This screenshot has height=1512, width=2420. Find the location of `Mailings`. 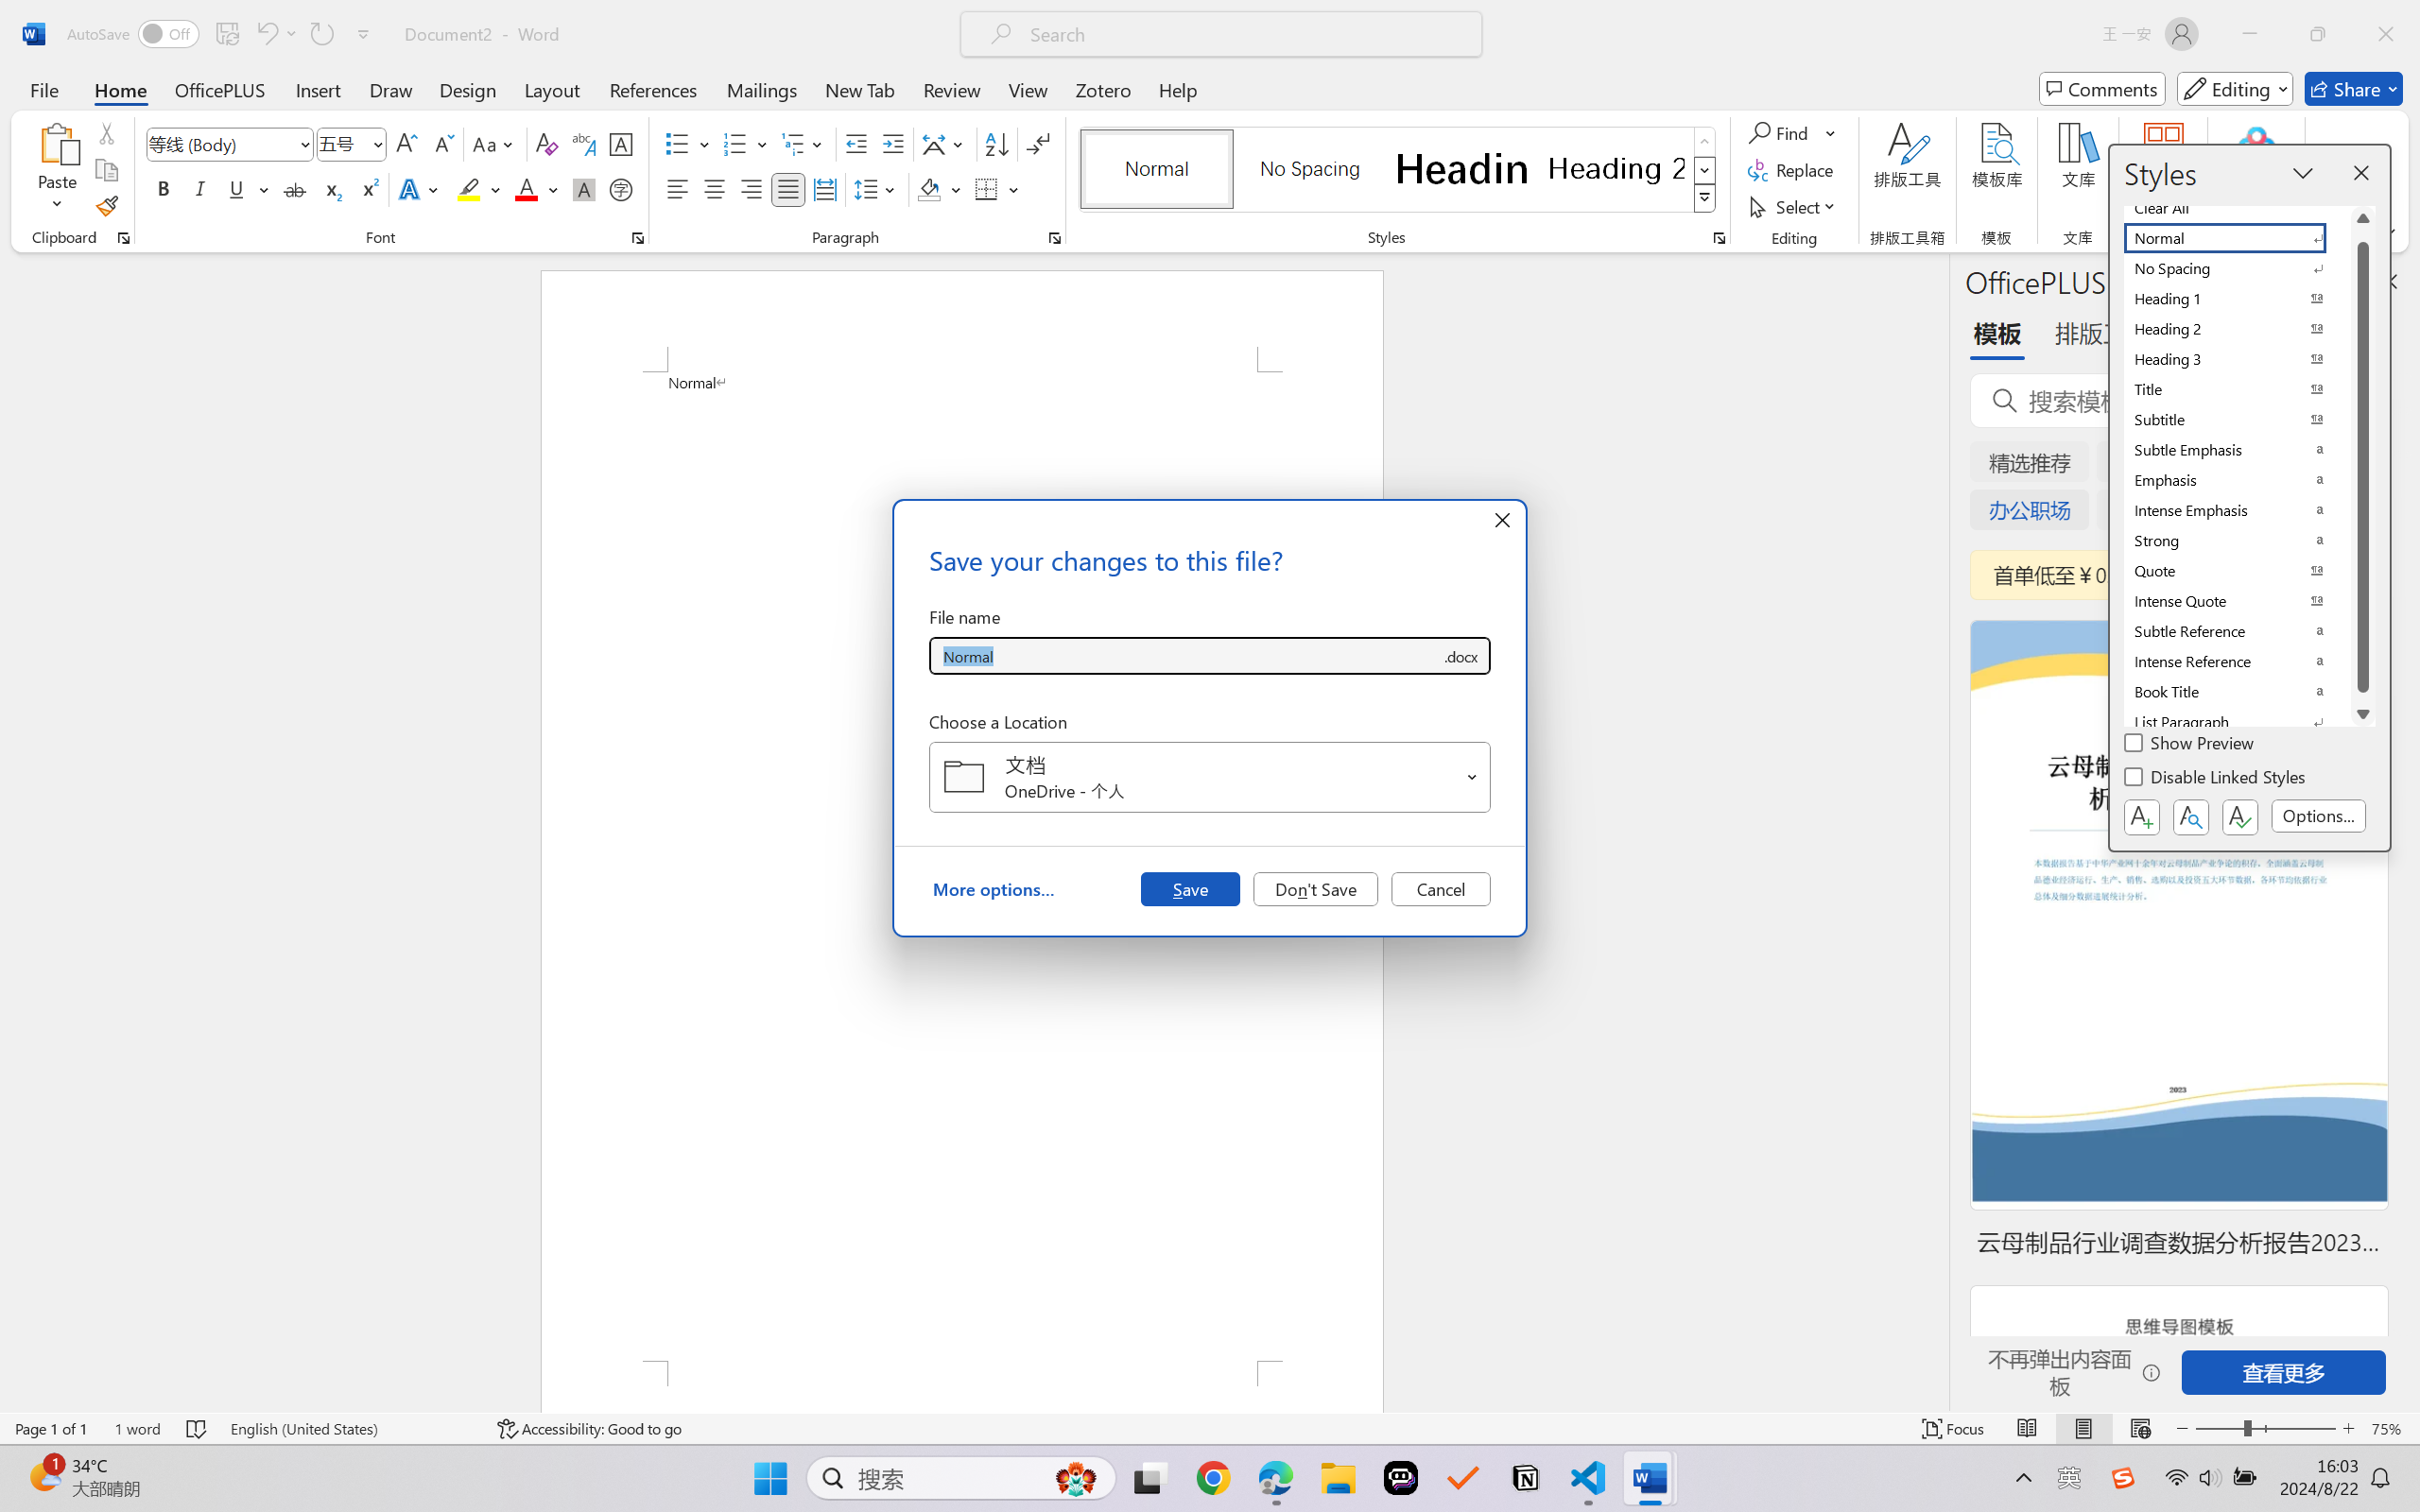

Mailings is located at coordinates (762, 89).